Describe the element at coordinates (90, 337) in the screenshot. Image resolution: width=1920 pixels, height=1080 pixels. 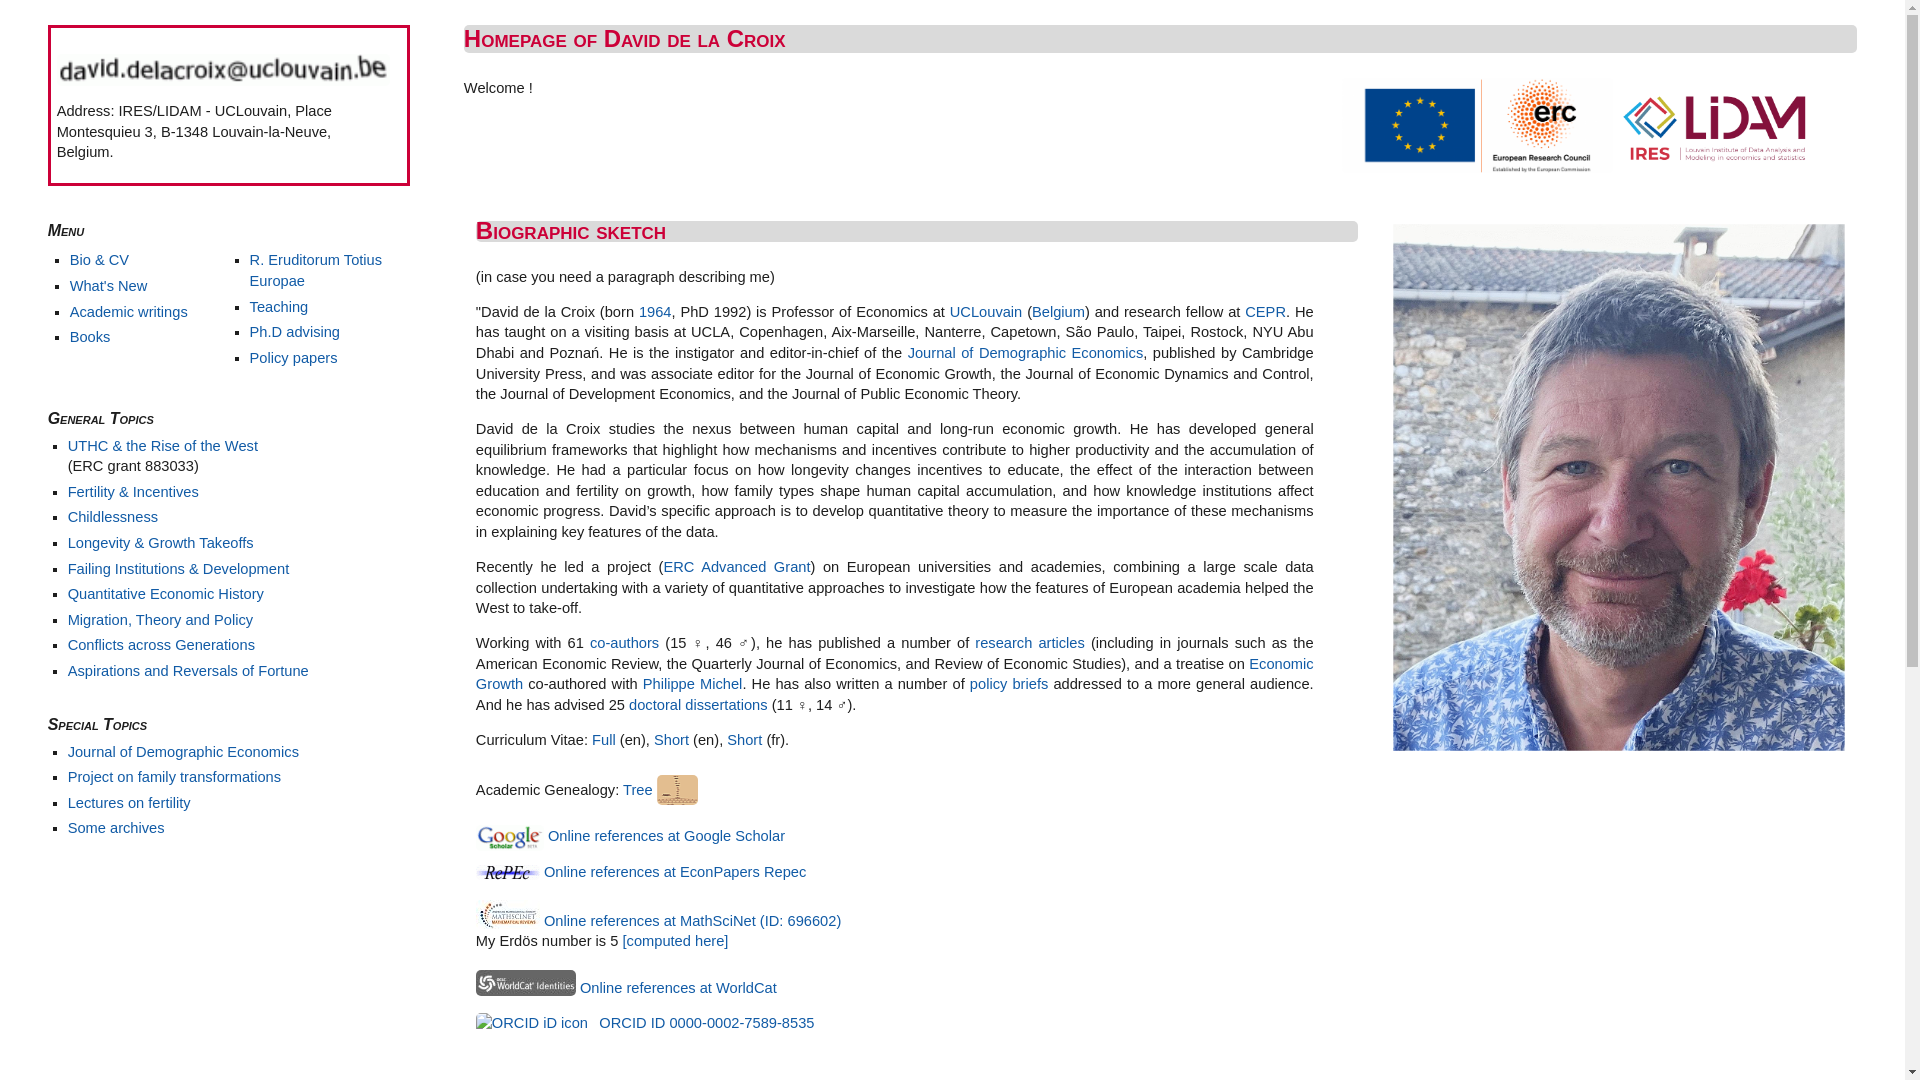
I see `Books` at that location.